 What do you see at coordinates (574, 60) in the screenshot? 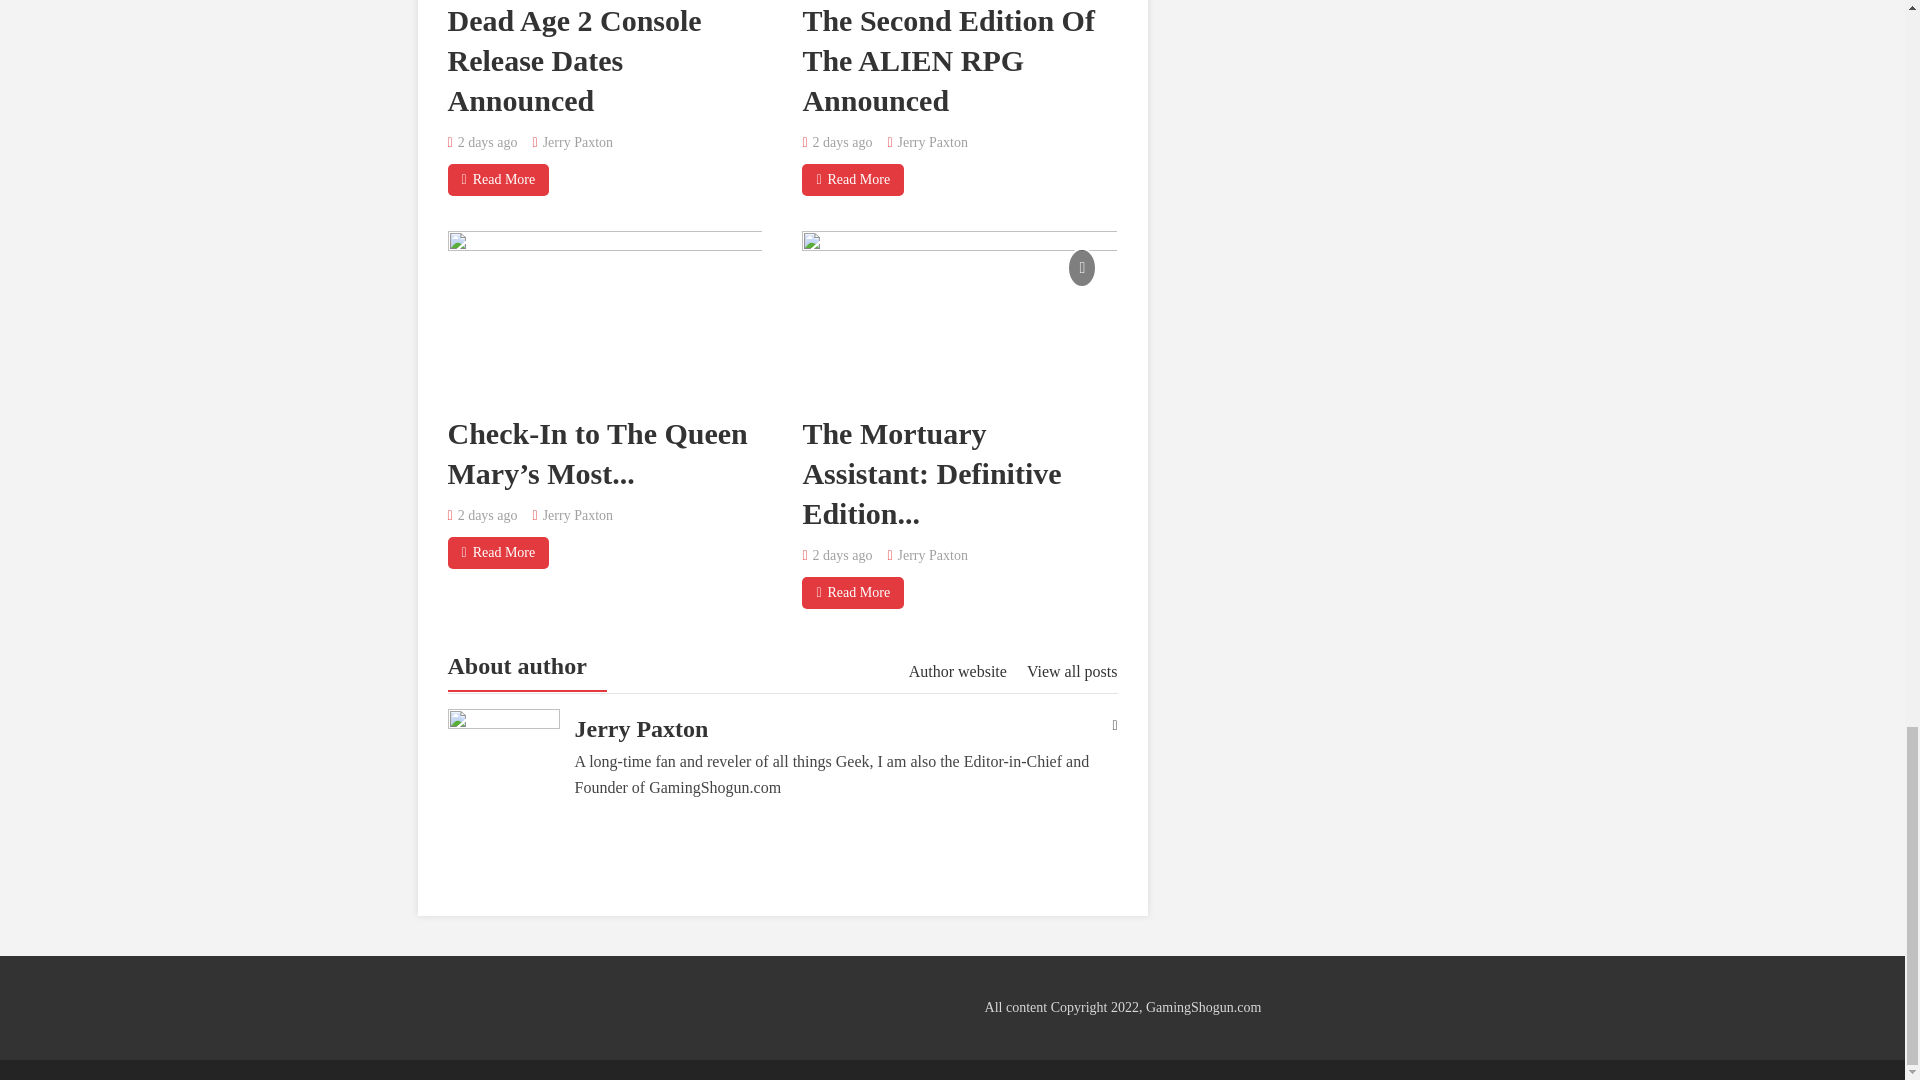
I see `Dead Age 2 Console Release Dates Announced` at bounding box center [574, 60].